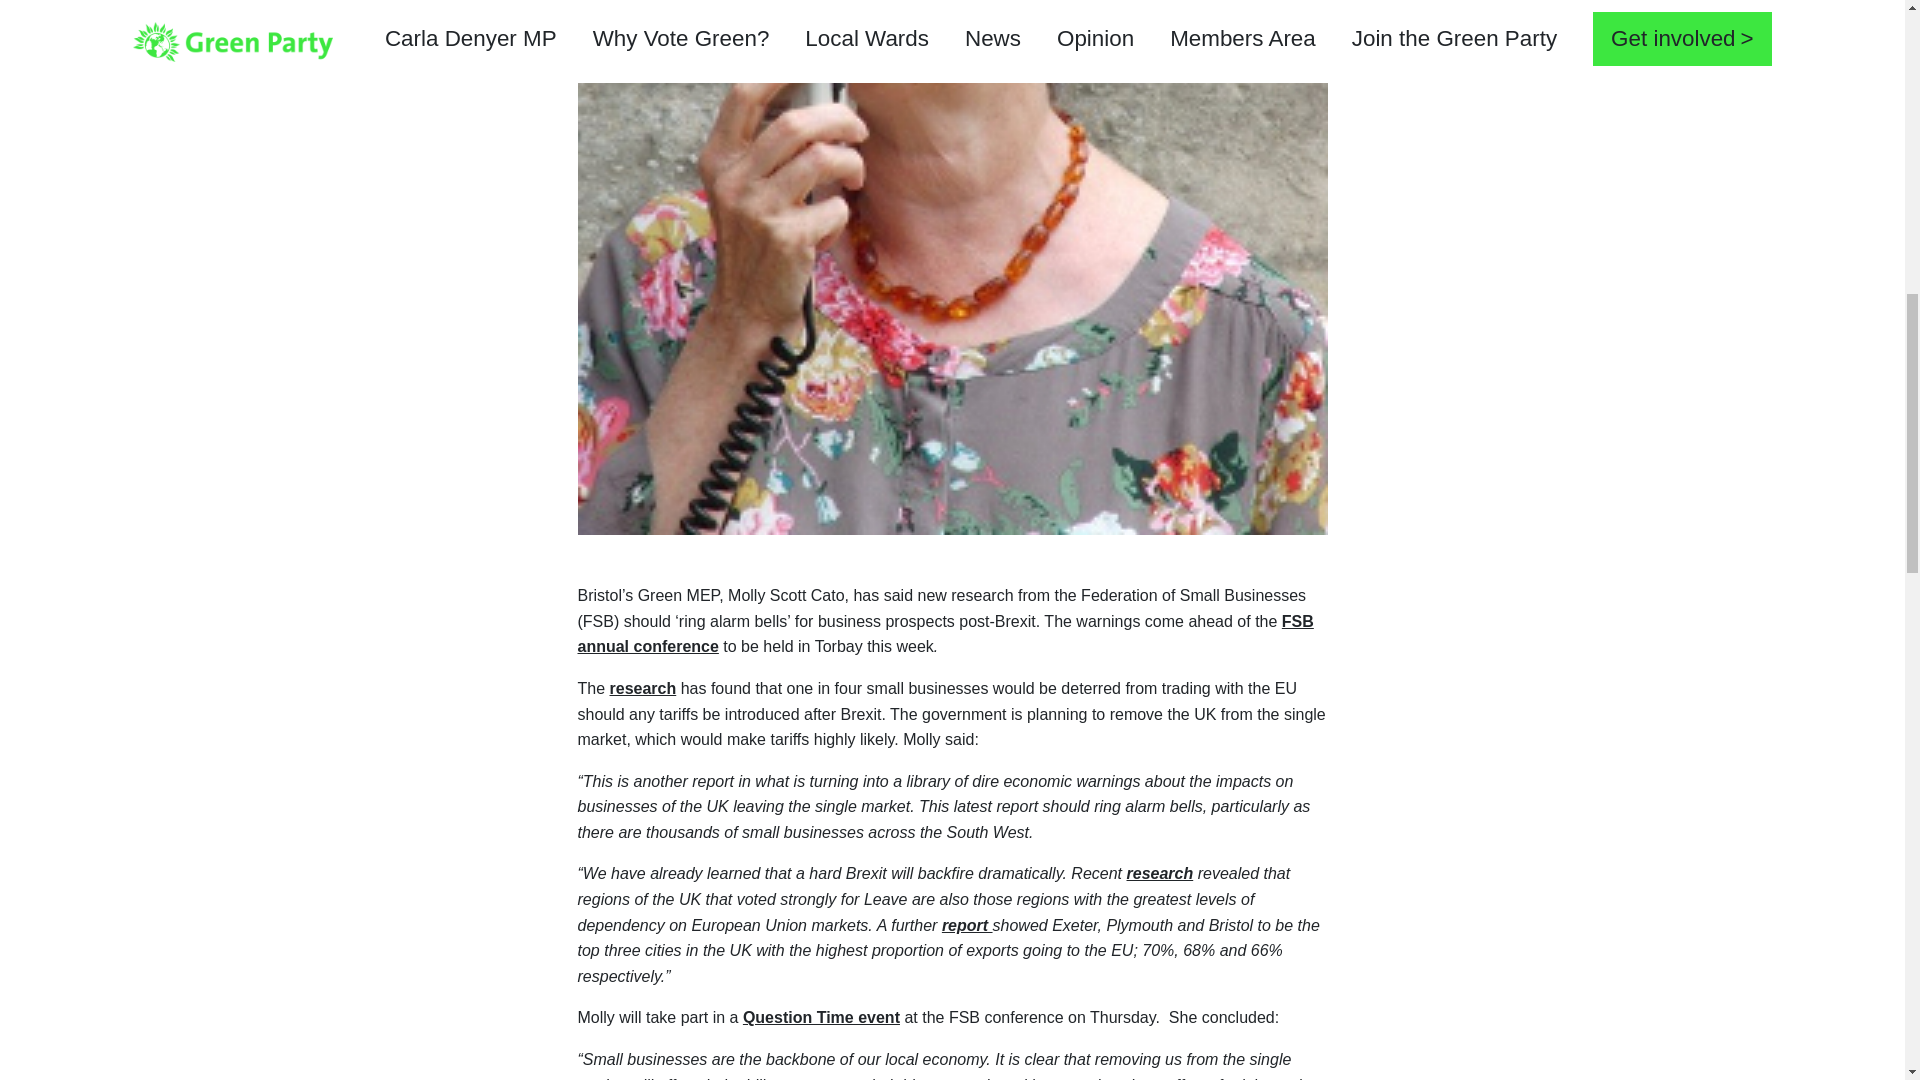 The width and height of the screenshot is (1920, 1080). What do you see at coordinates (945, 634) in the screenshot?
I see `FSB annual conference` at bounding box center [945, 634].